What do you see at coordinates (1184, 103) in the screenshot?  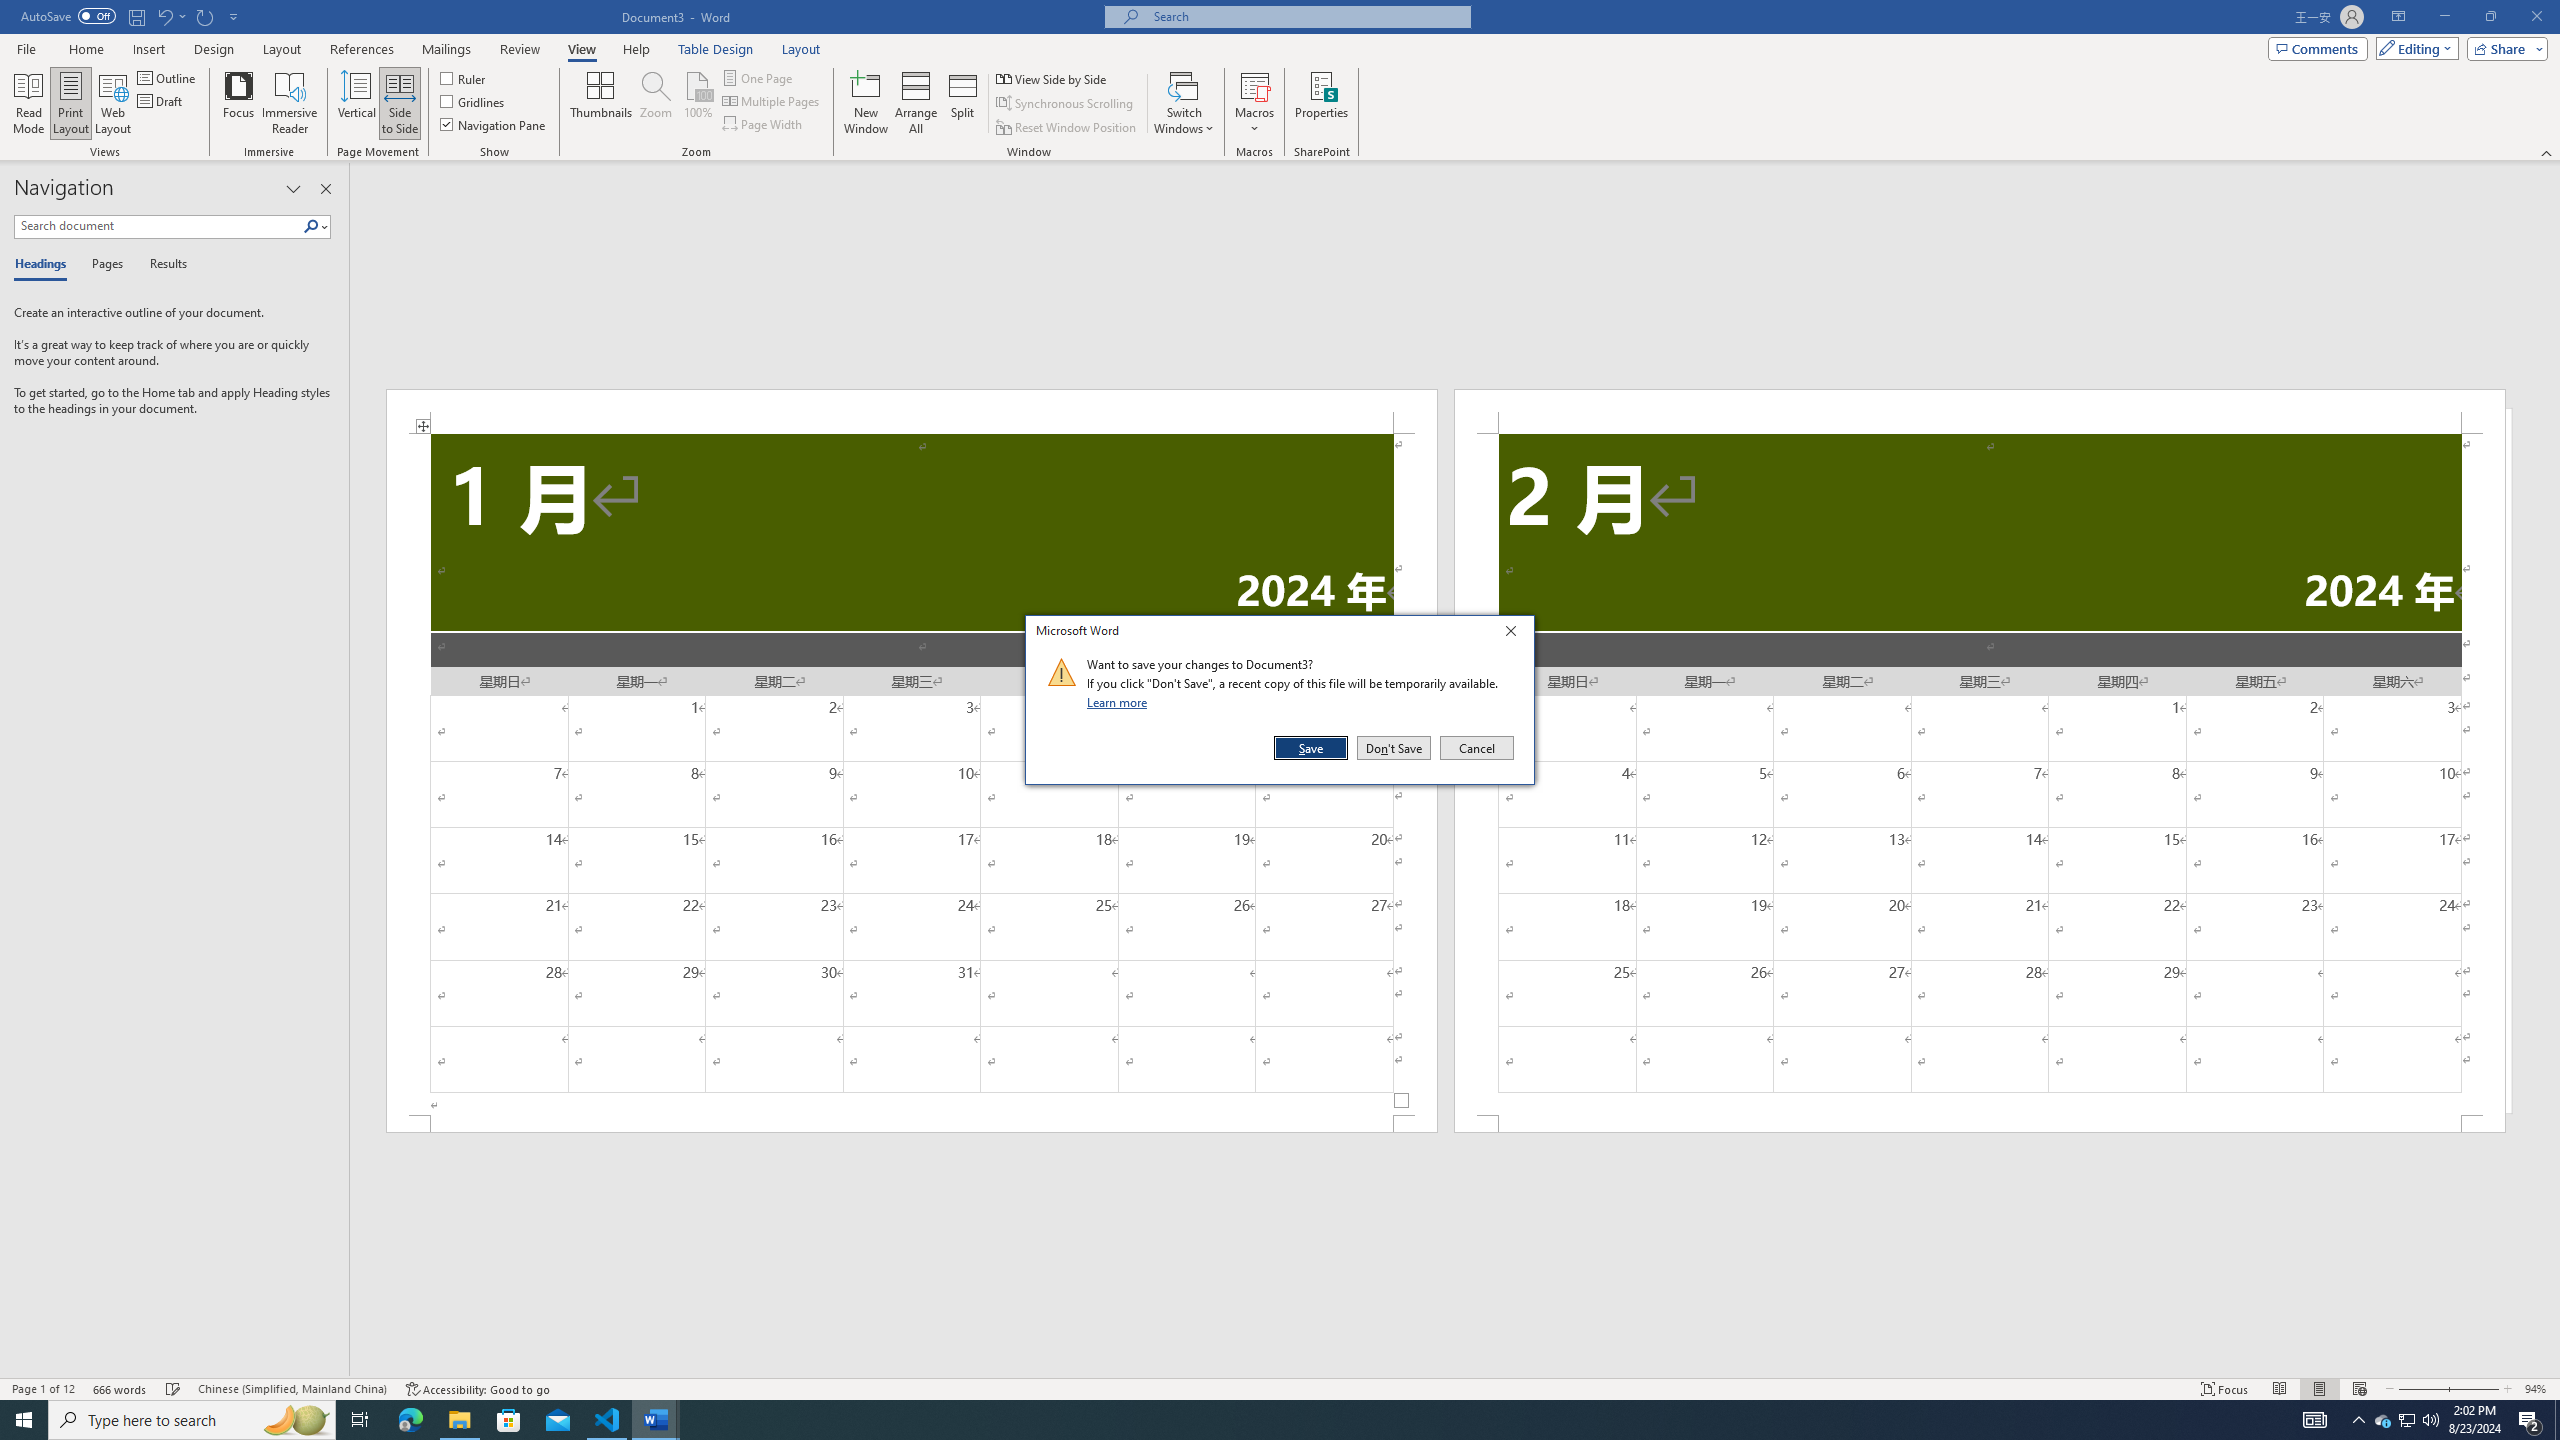 I see `Switch Windows` at bounding box center [1184, 103].